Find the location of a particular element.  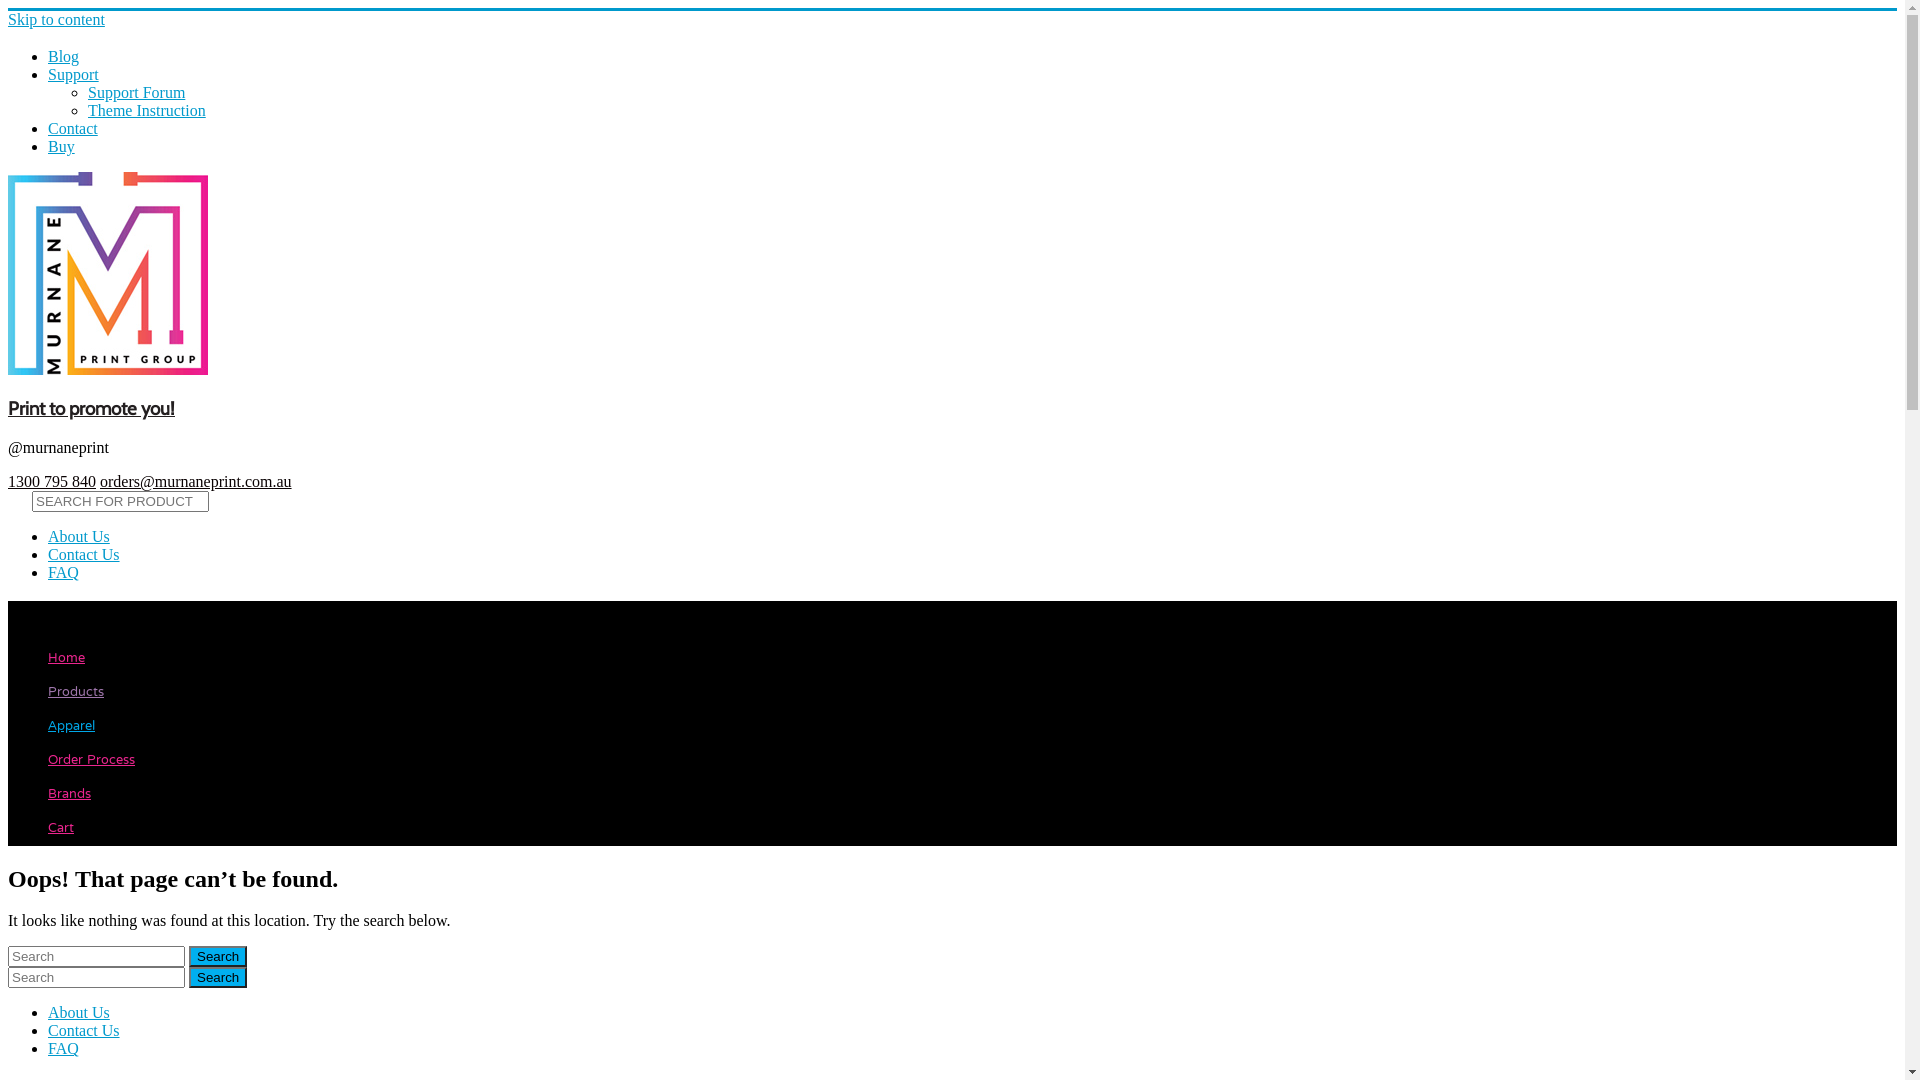

Cart is located at coordinates (61, 829).